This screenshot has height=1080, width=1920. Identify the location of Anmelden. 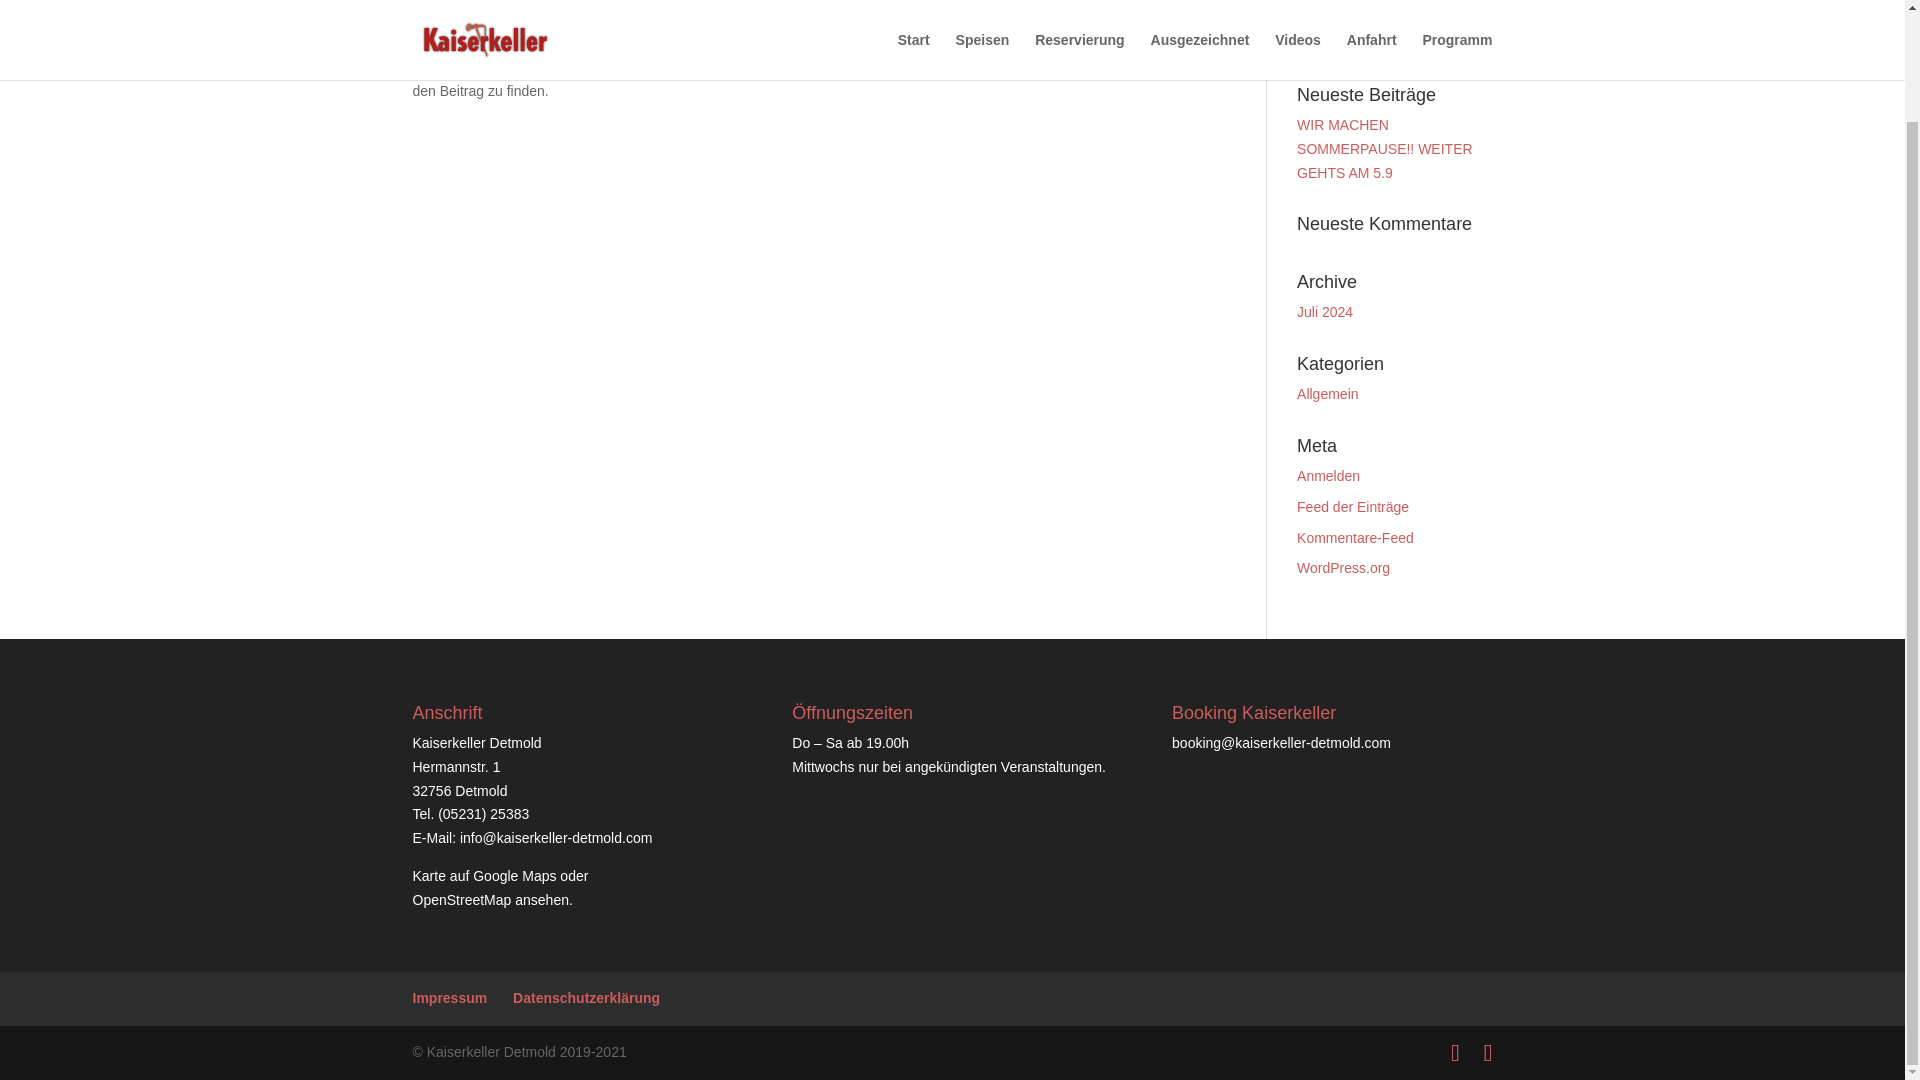
(1328, 475).